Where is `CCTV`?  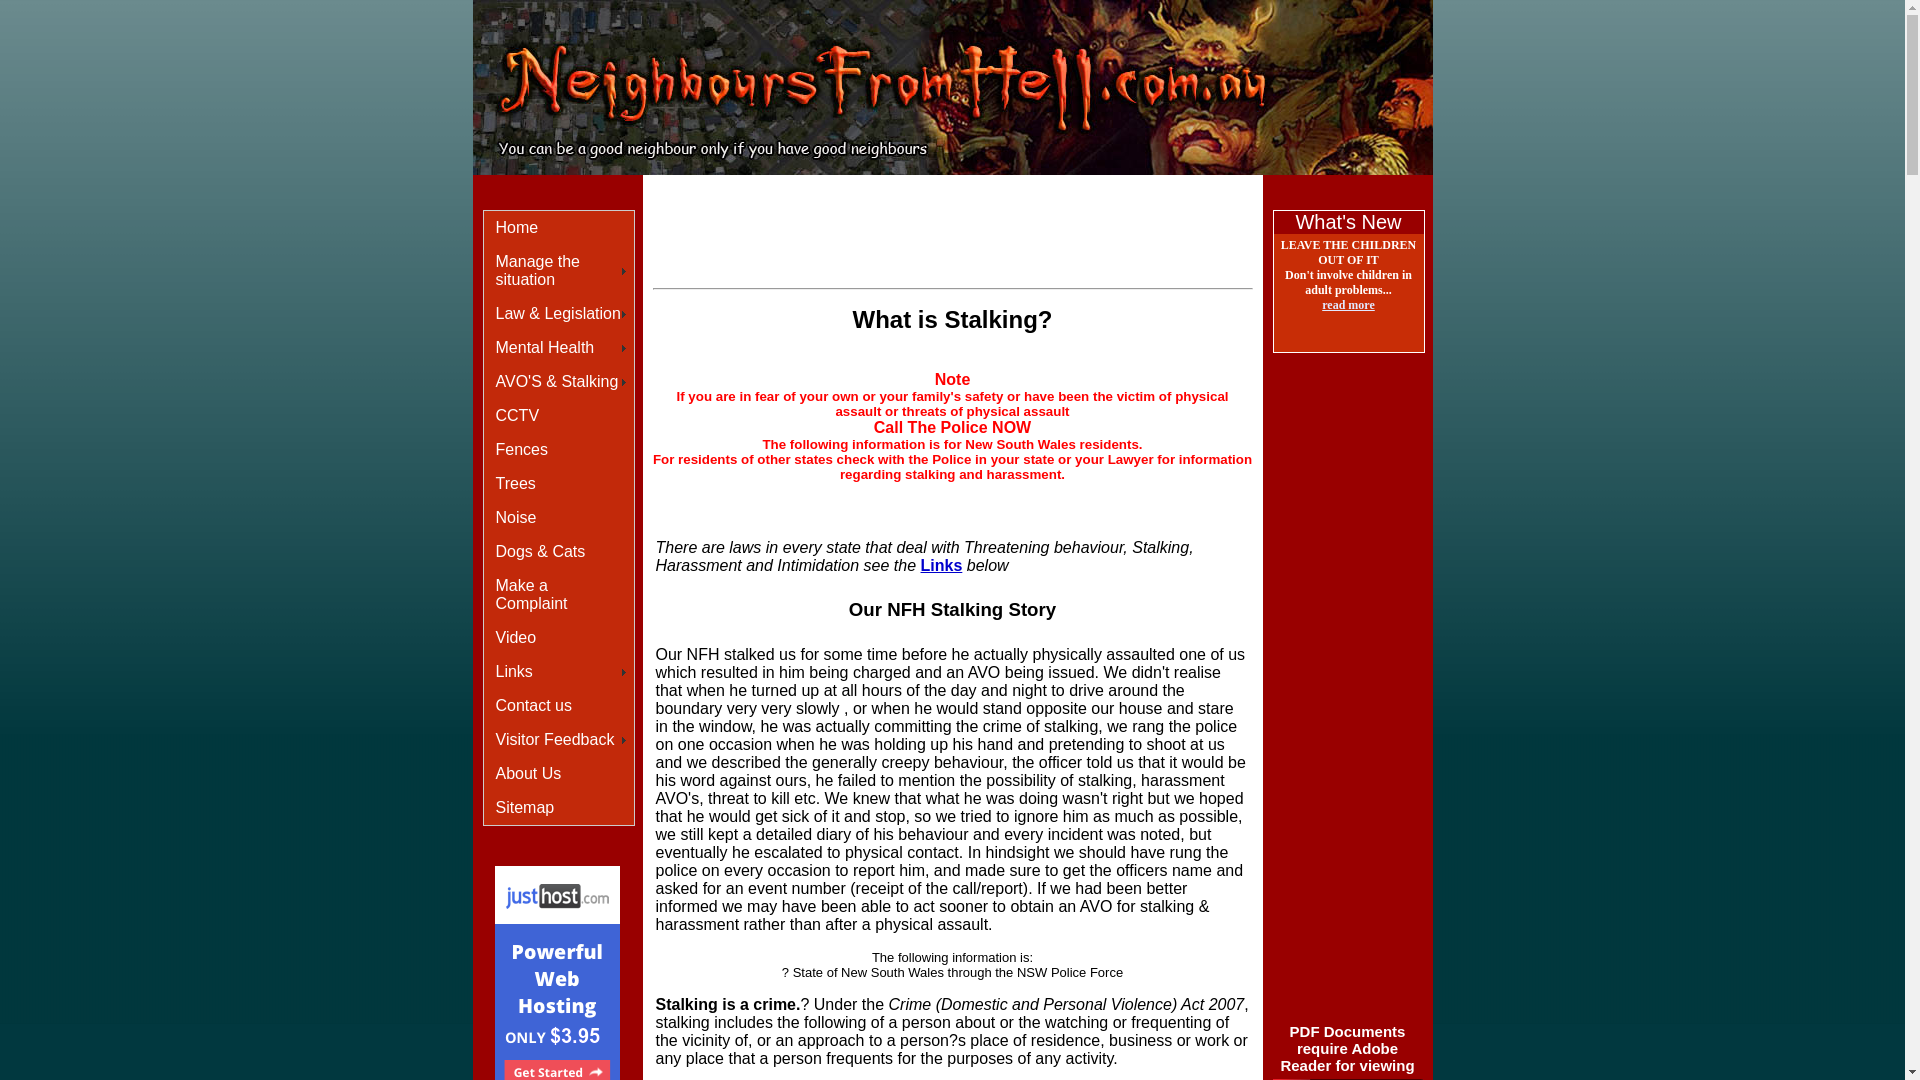 CCTV is located at coordinates (559, 416).